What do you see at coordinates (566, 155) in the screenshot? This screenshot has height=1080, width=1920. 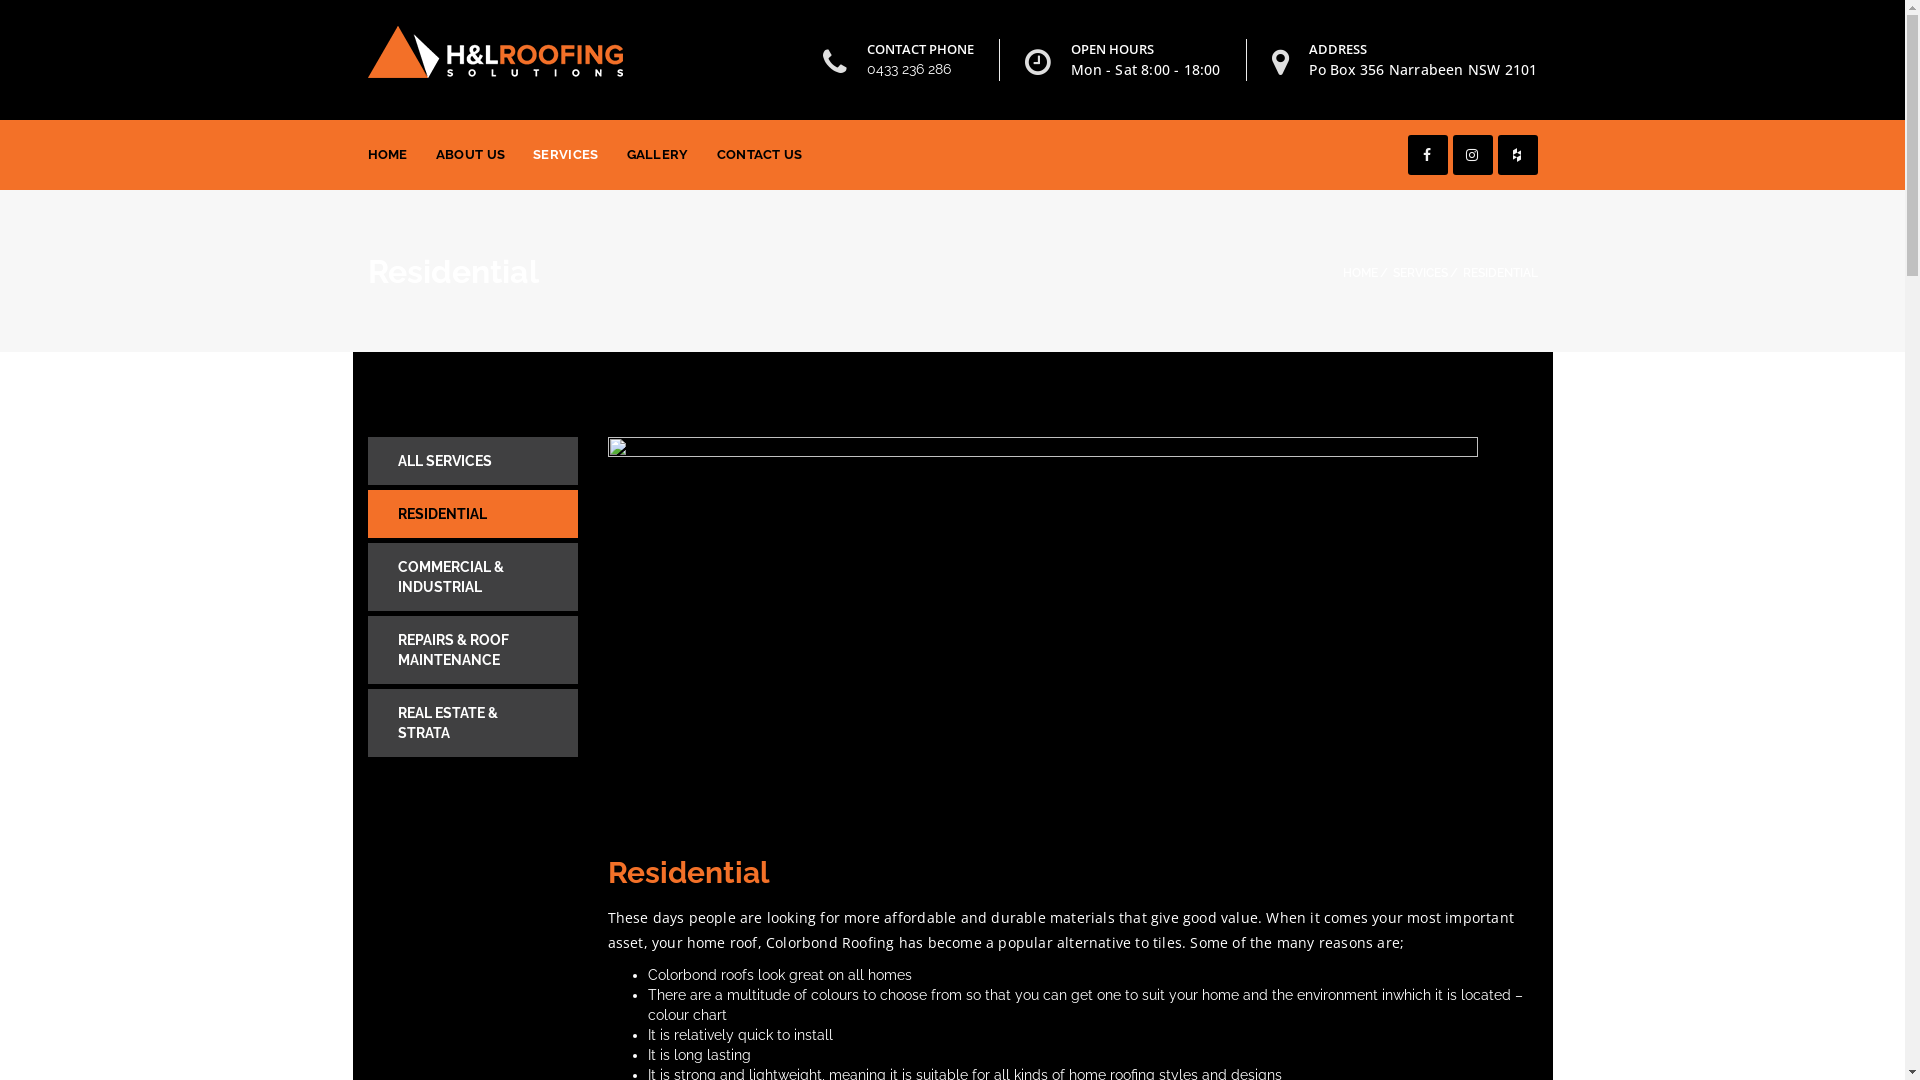 I see `SERVICES` at bounding box center [566, 155].